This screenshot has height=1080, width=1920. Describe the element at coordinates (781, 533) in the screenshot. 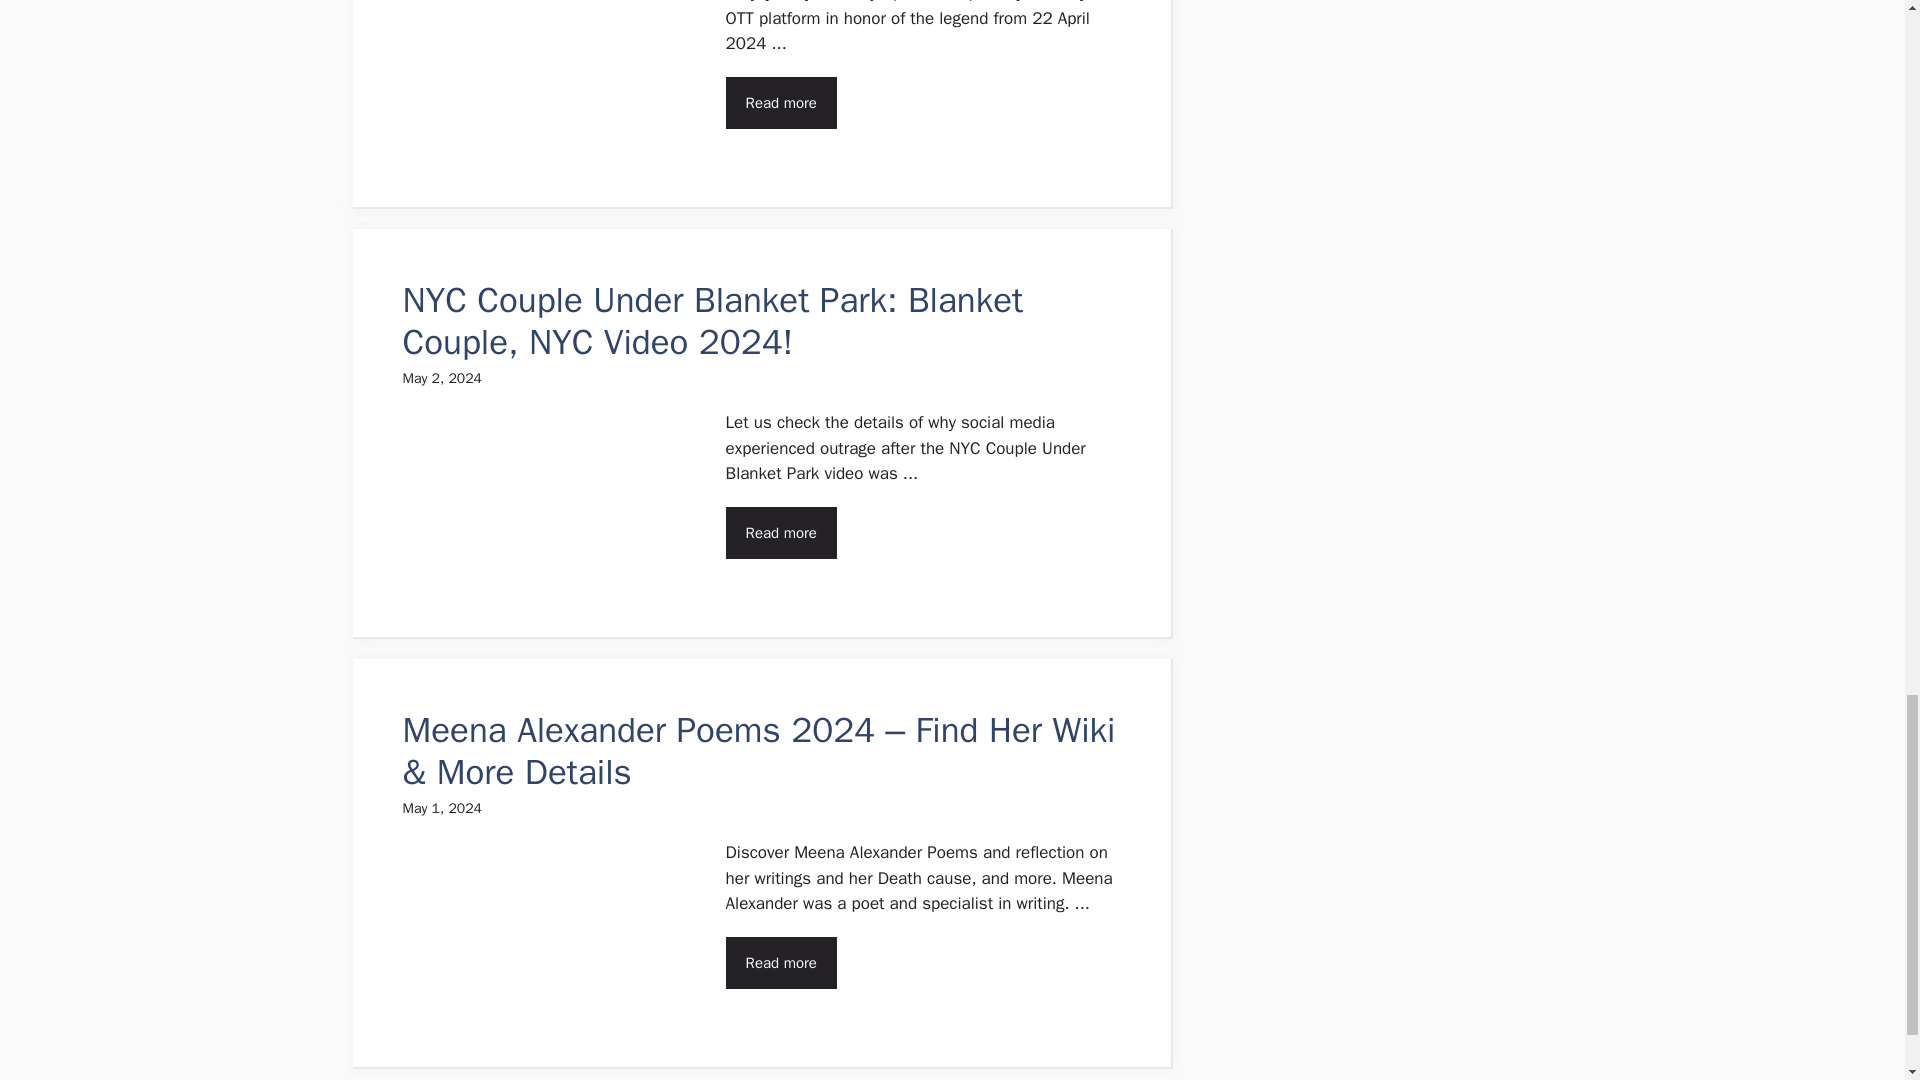

I see `Read more` at that location.